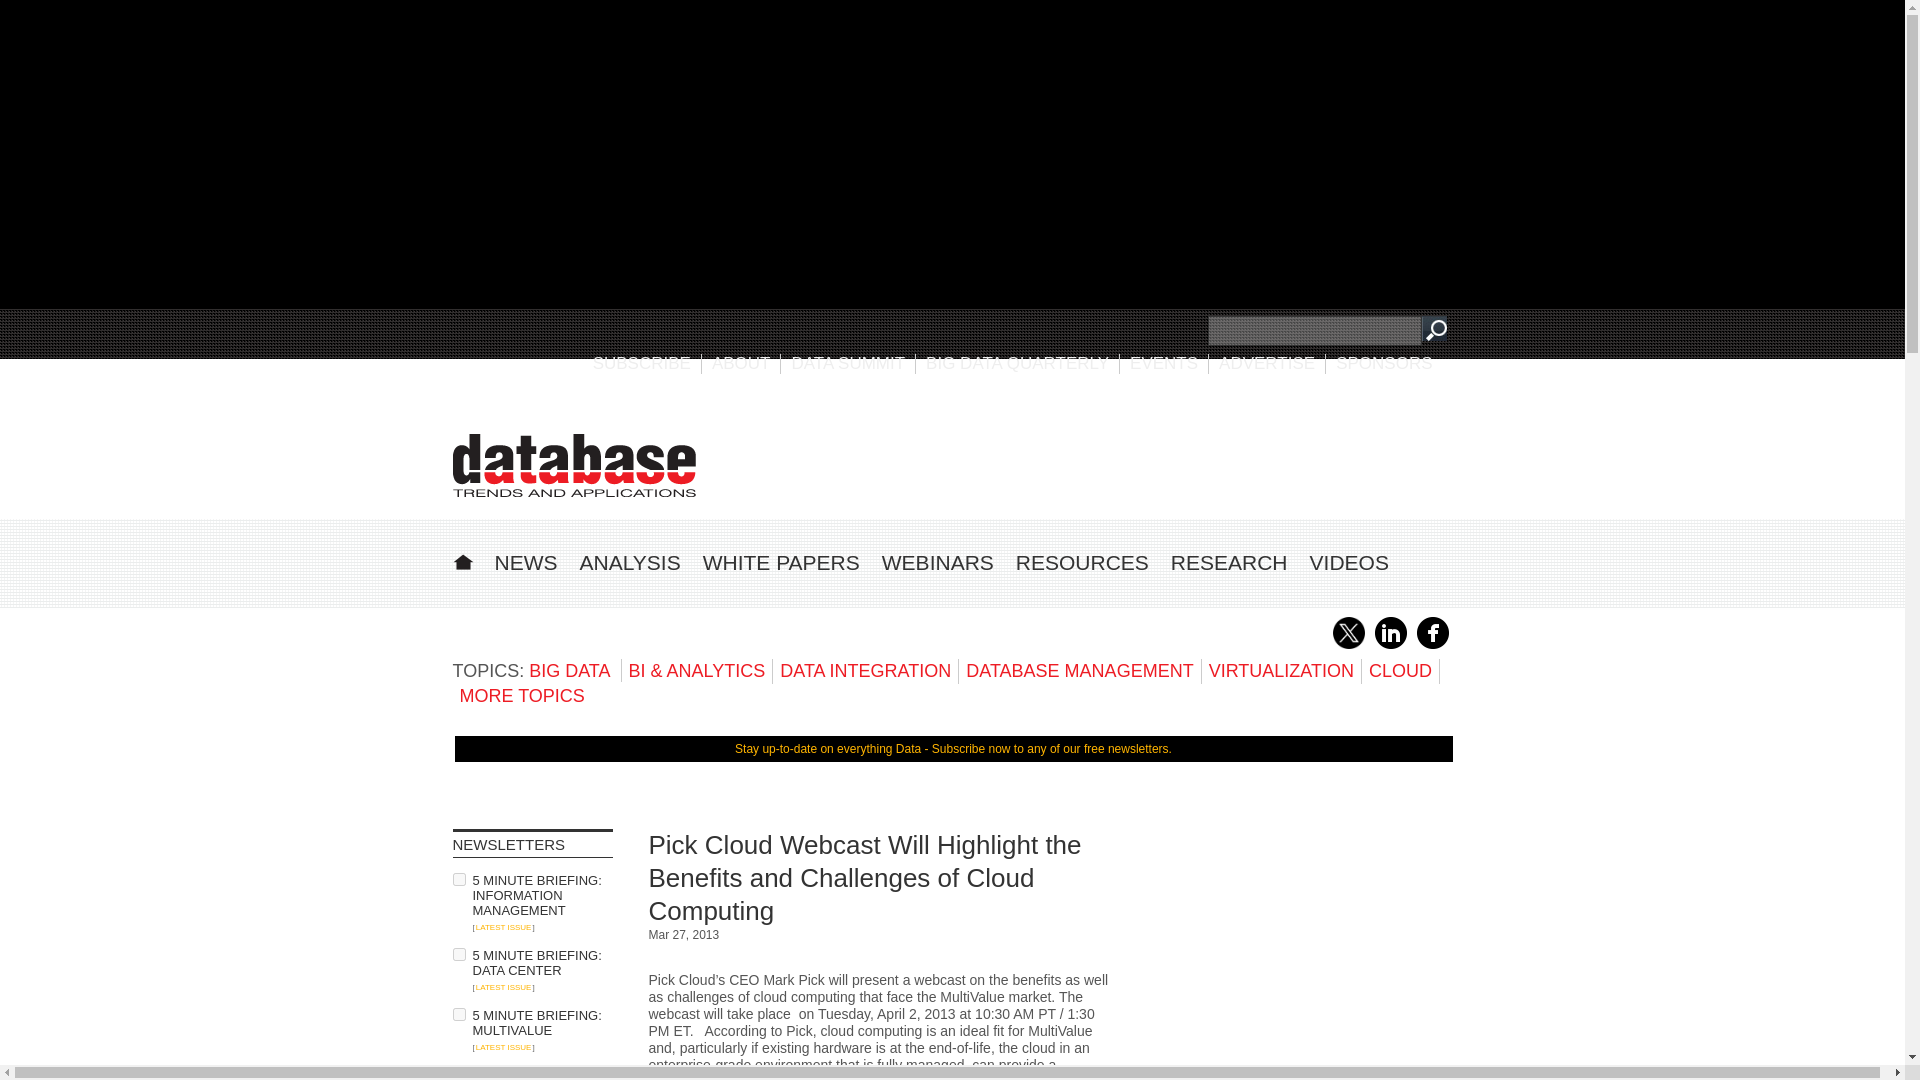  I want to click on DBTA on Facebook, so click(1432, 645).